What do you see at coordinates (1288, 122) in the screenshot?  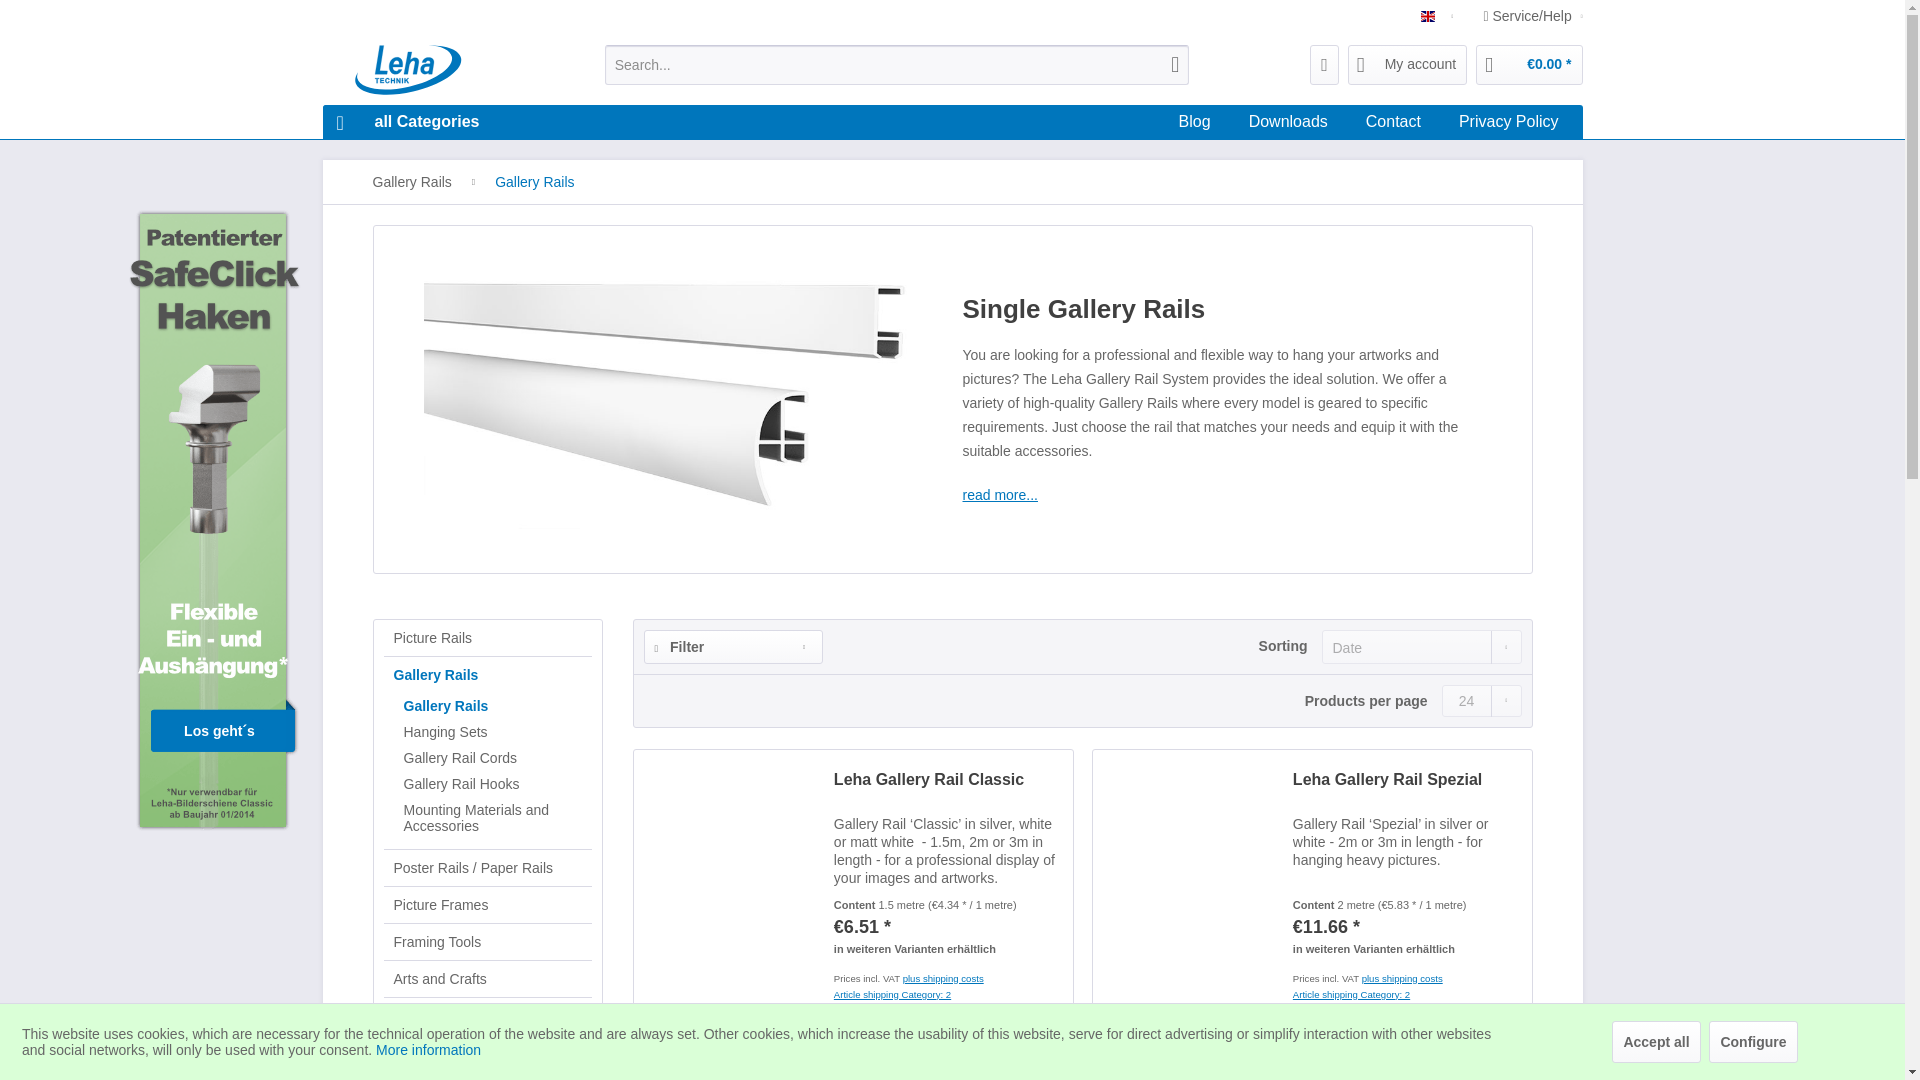 I see `all Categories` at bounding box center [1288, 122].